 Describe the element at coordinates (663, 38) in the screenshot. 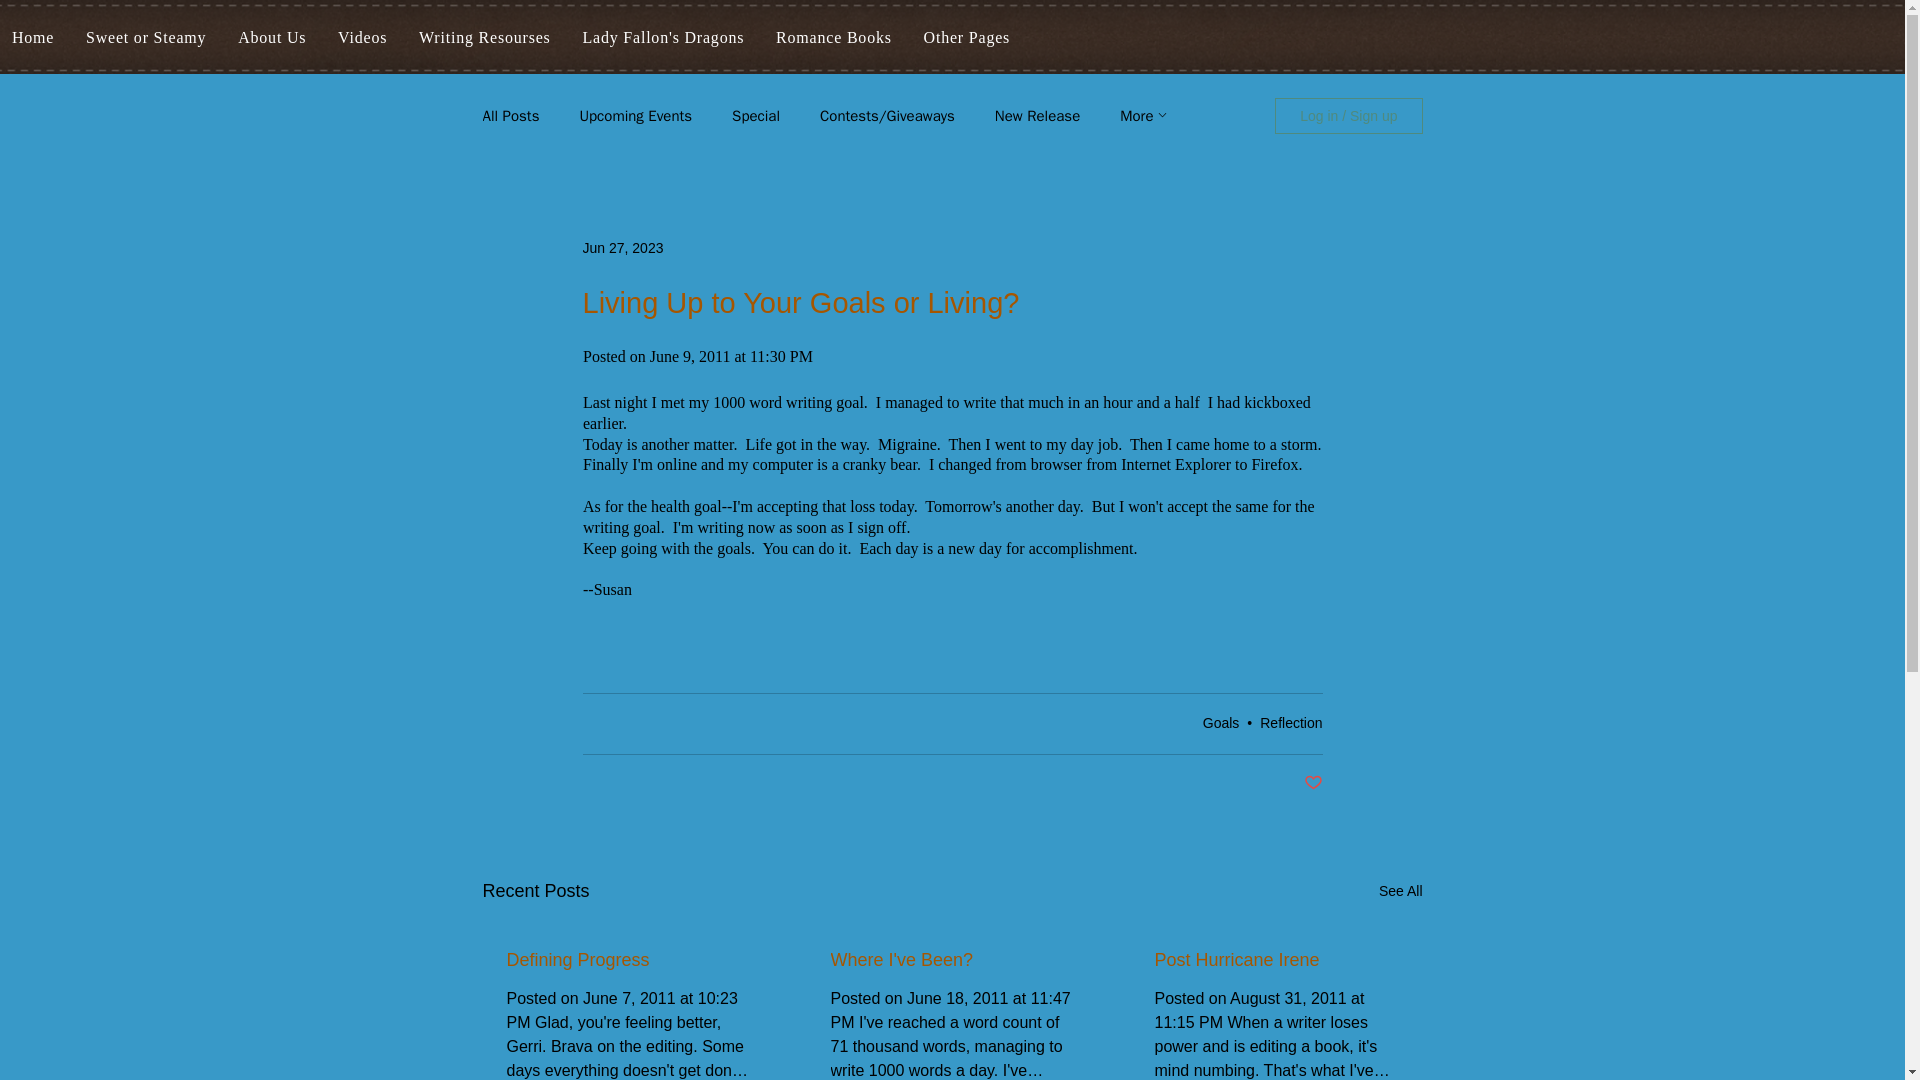

I see `Lady Fallon's Dragons` at that location.